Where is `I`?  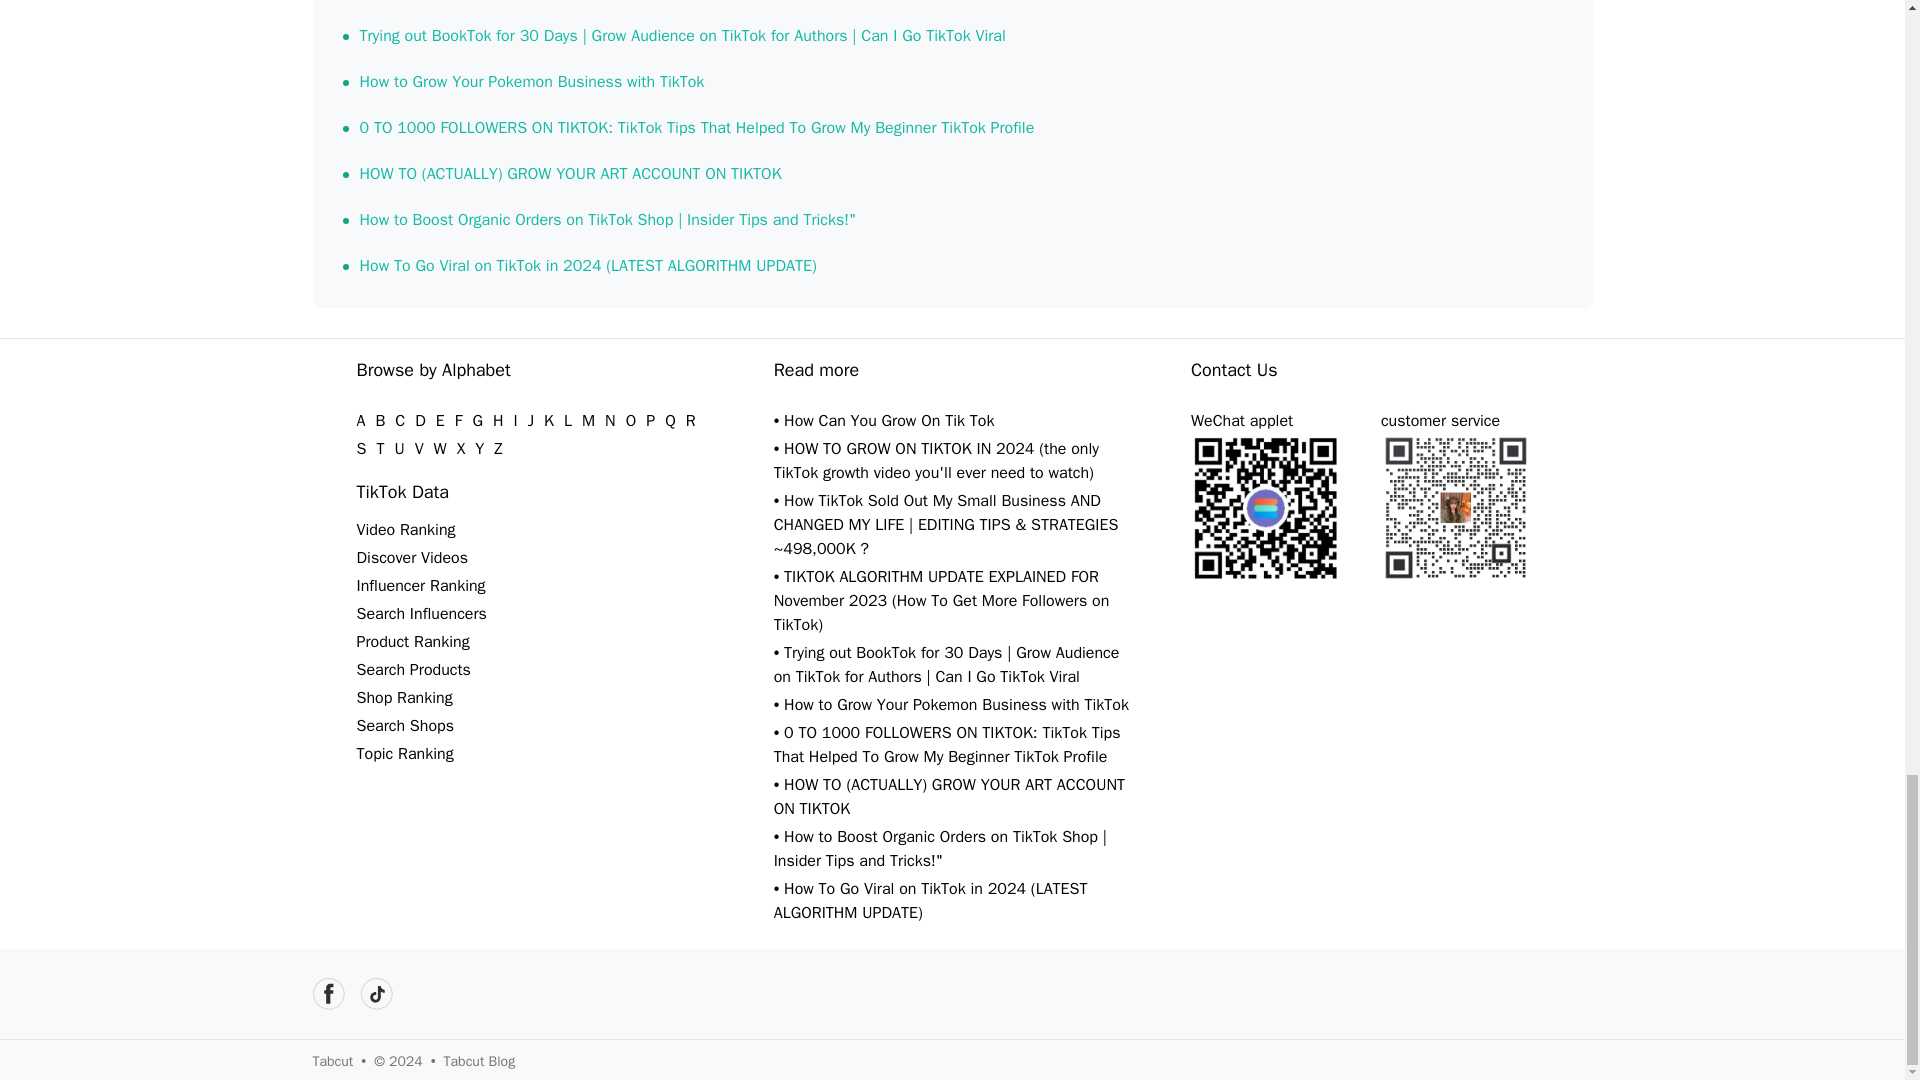
I is located at coordinates (516, 420).